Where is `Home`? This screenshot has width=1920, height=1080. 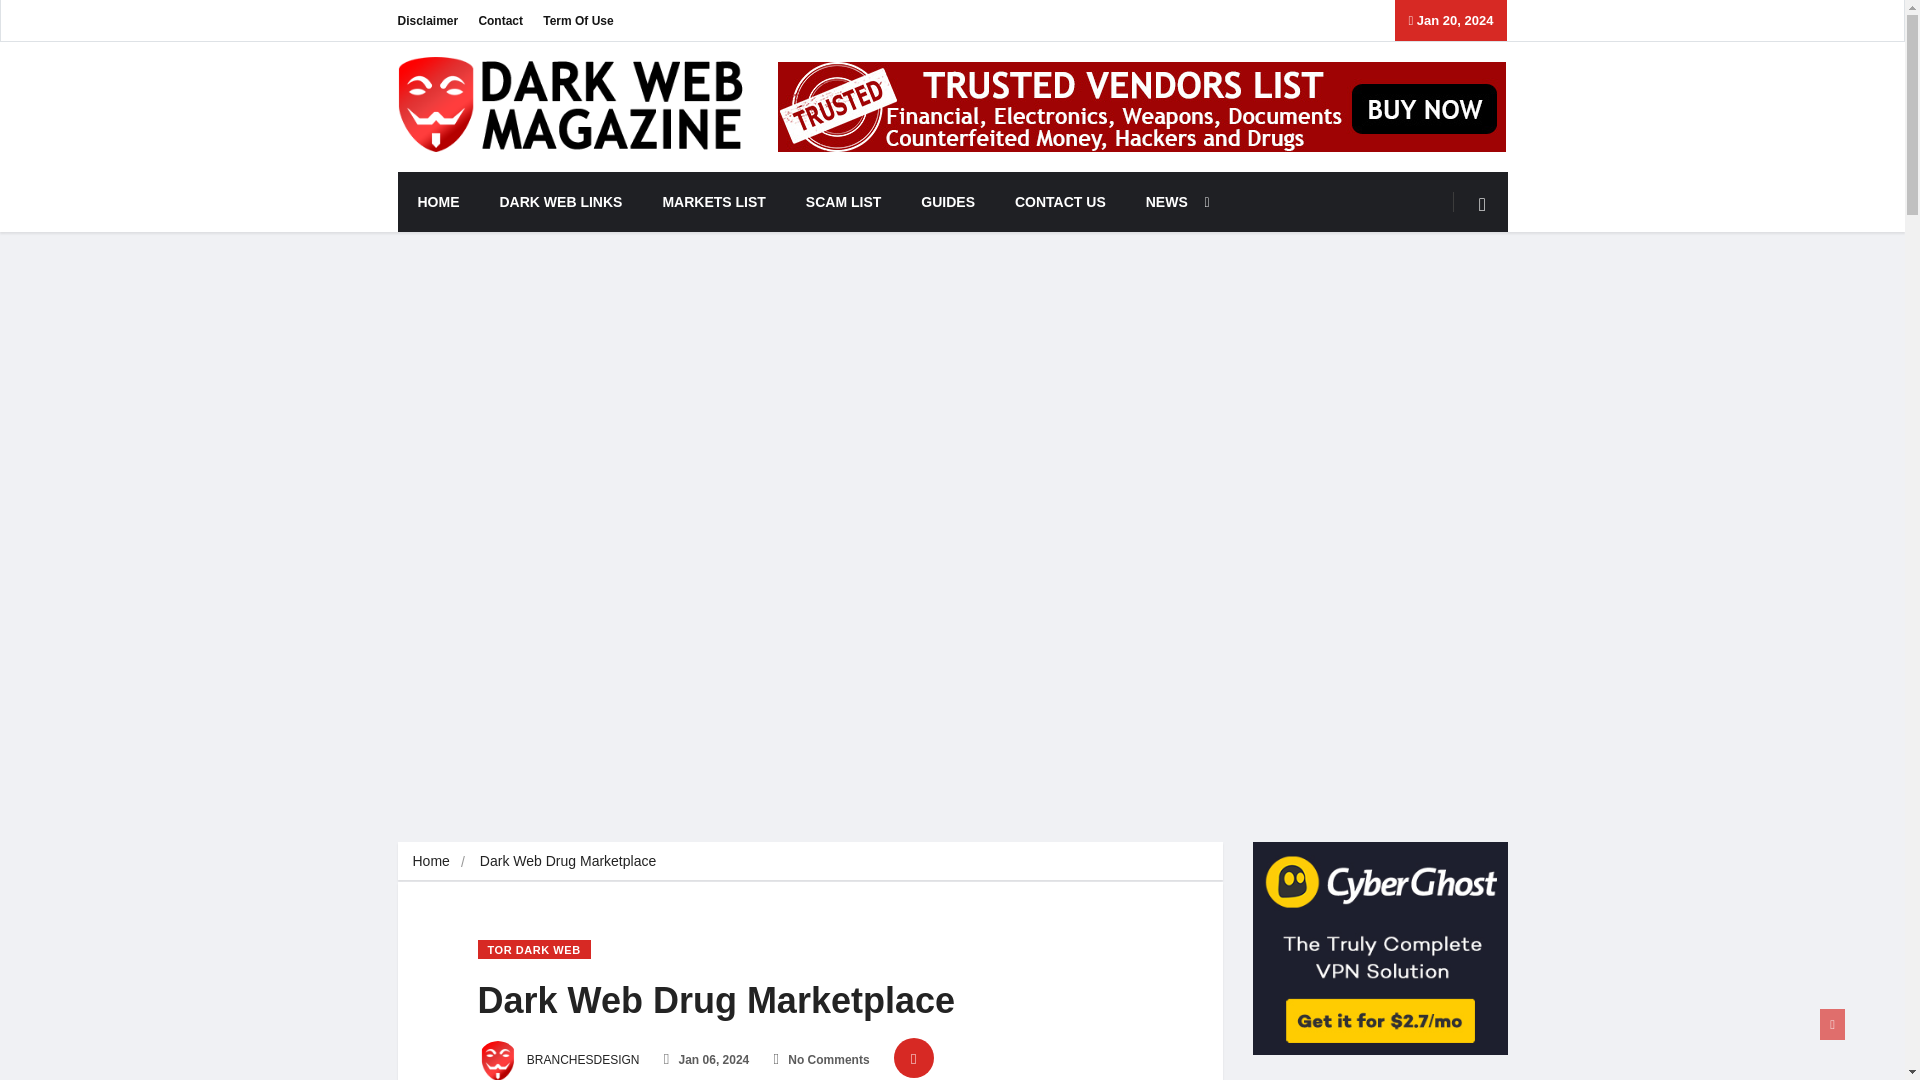
Home is located at coordinates (430, 861).